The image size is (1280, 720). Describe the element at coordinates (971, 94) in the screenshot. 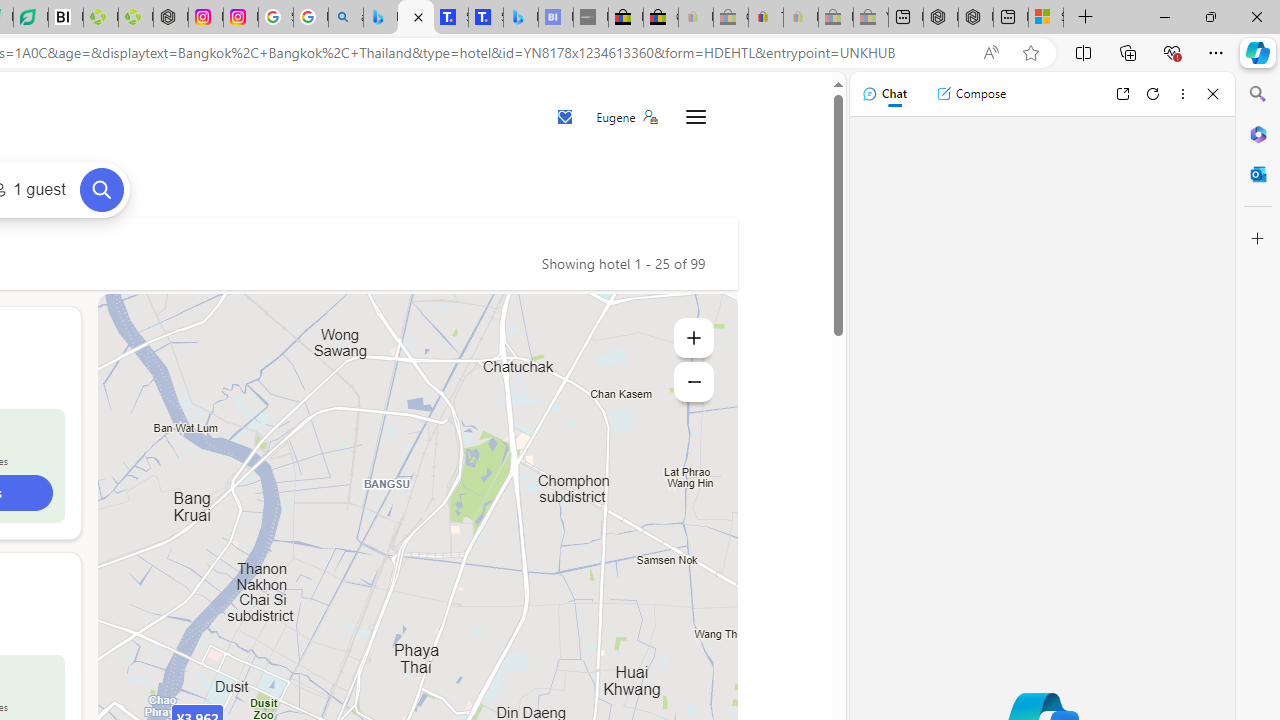

I see `Compose` at that location.